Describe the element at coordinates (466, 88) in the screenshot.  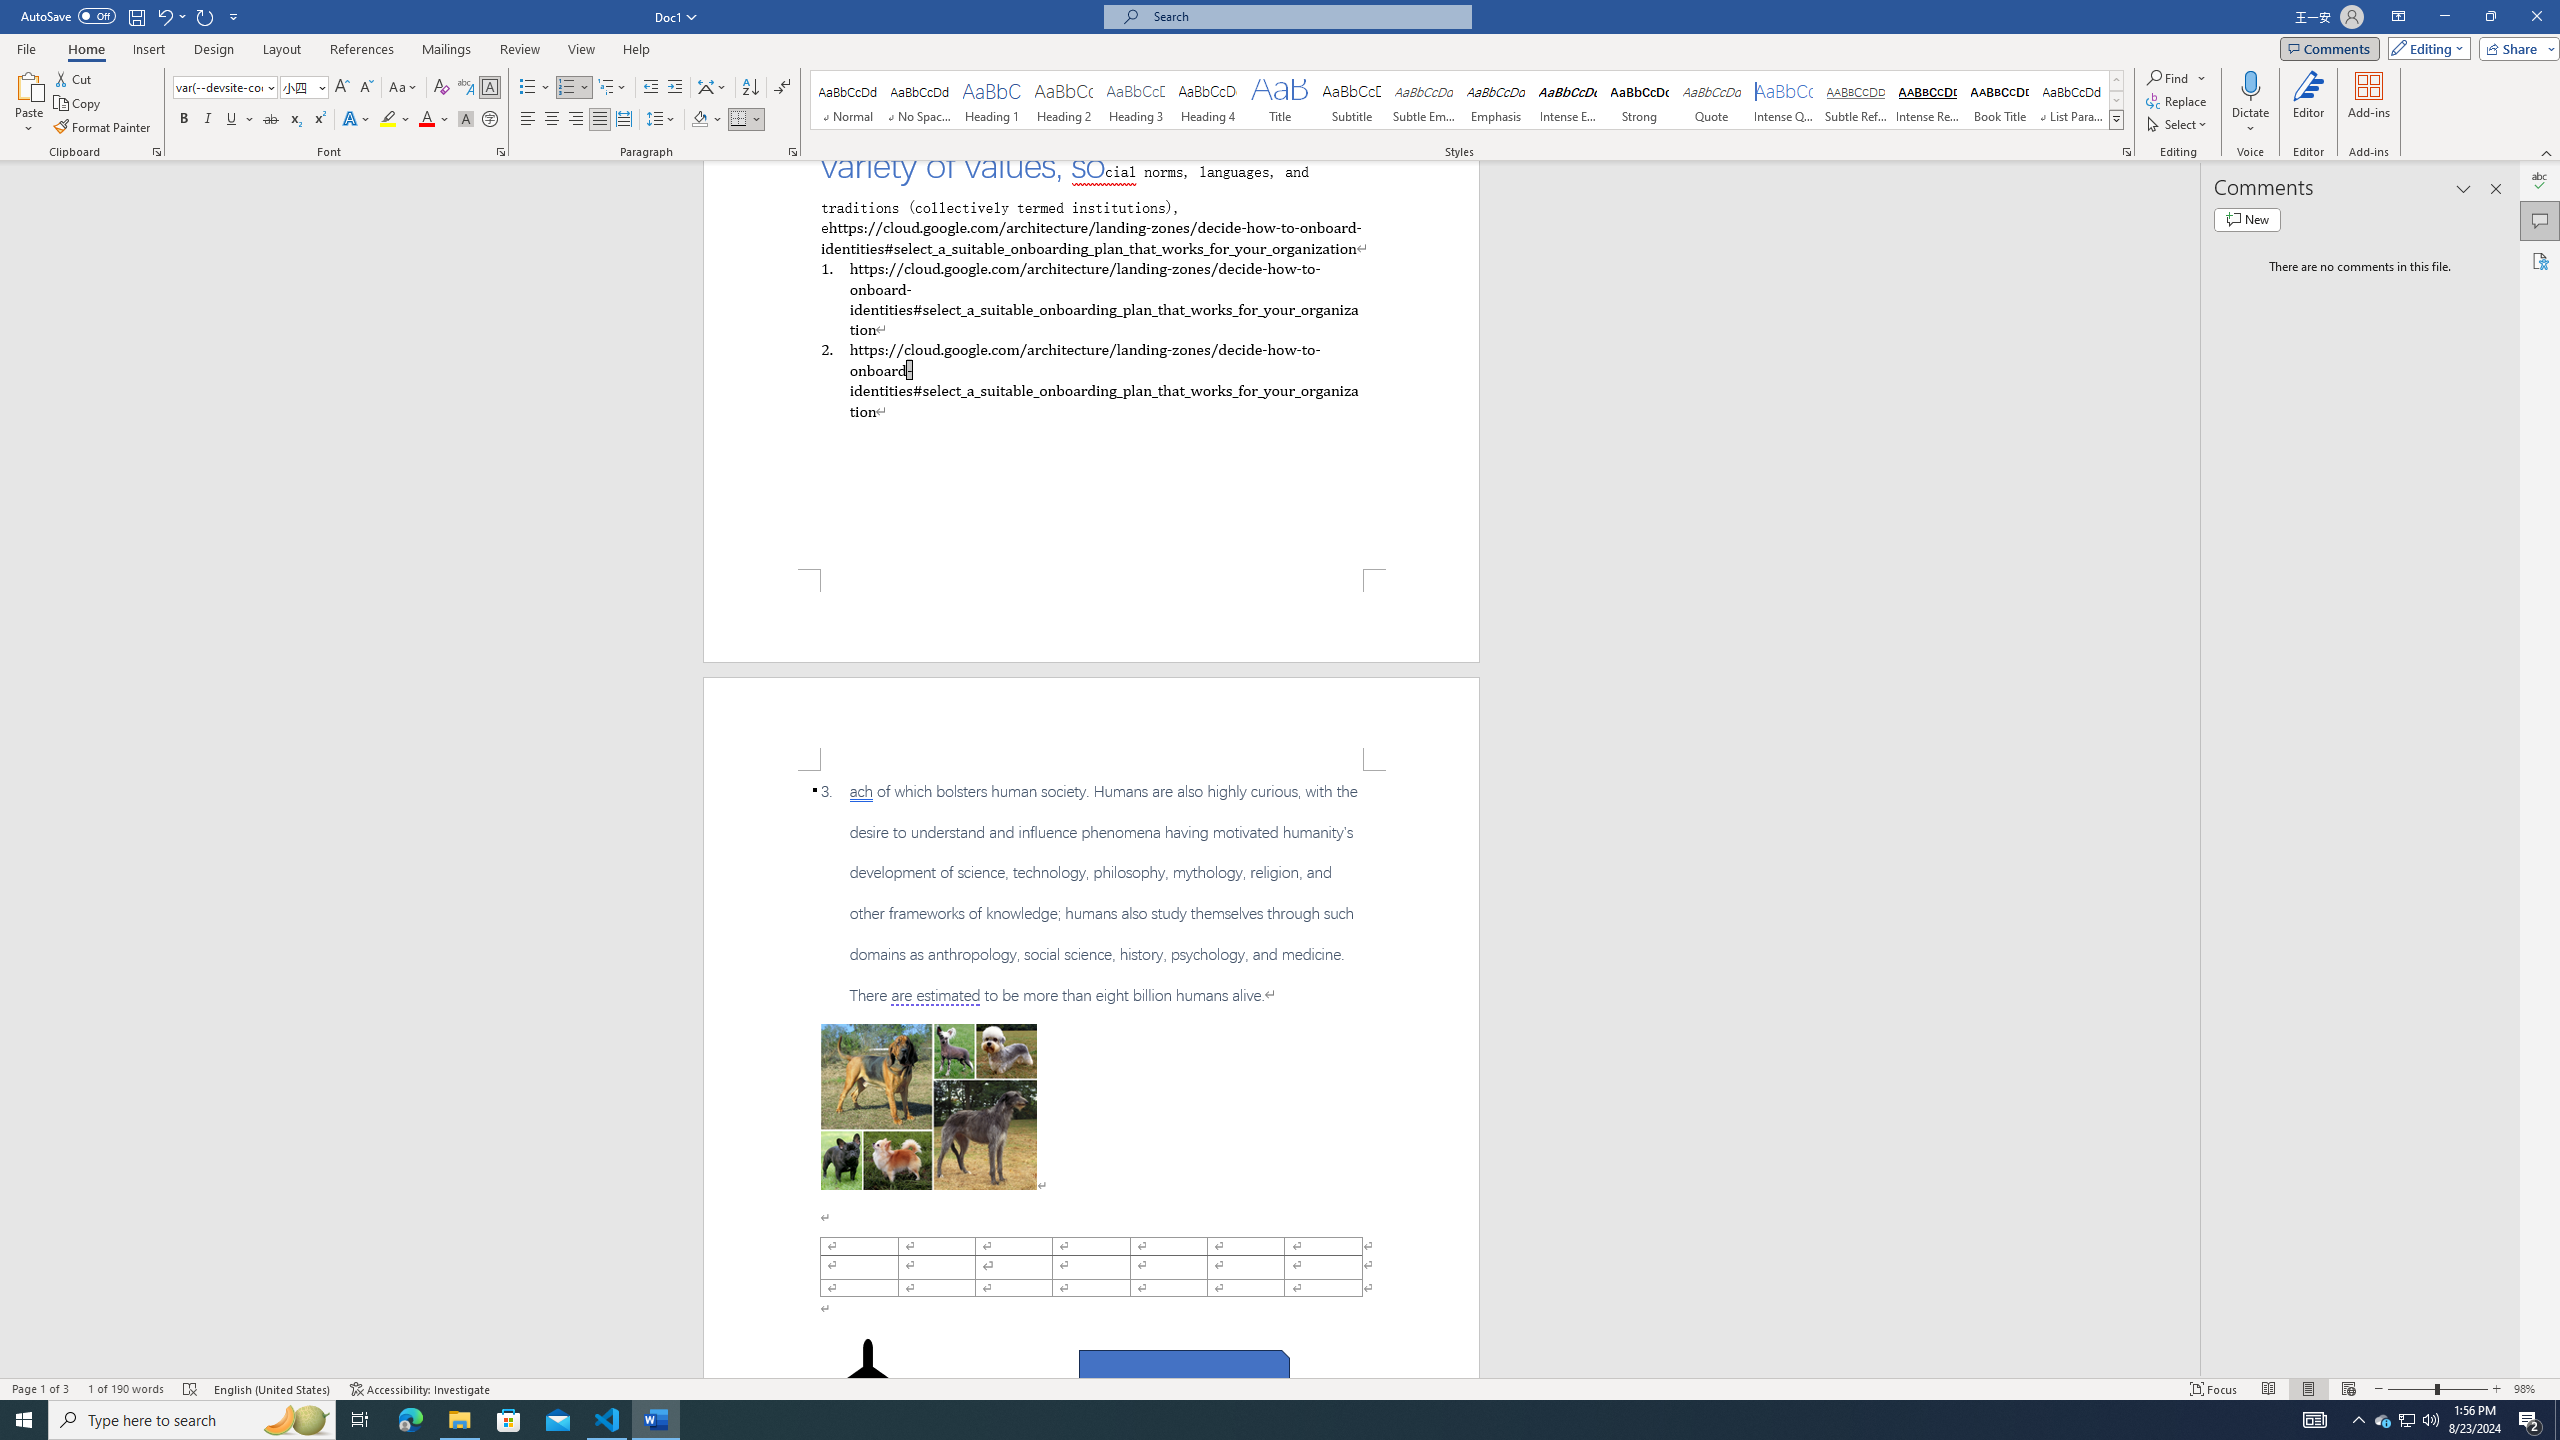
I see `Phonetic Guide...` at that location.